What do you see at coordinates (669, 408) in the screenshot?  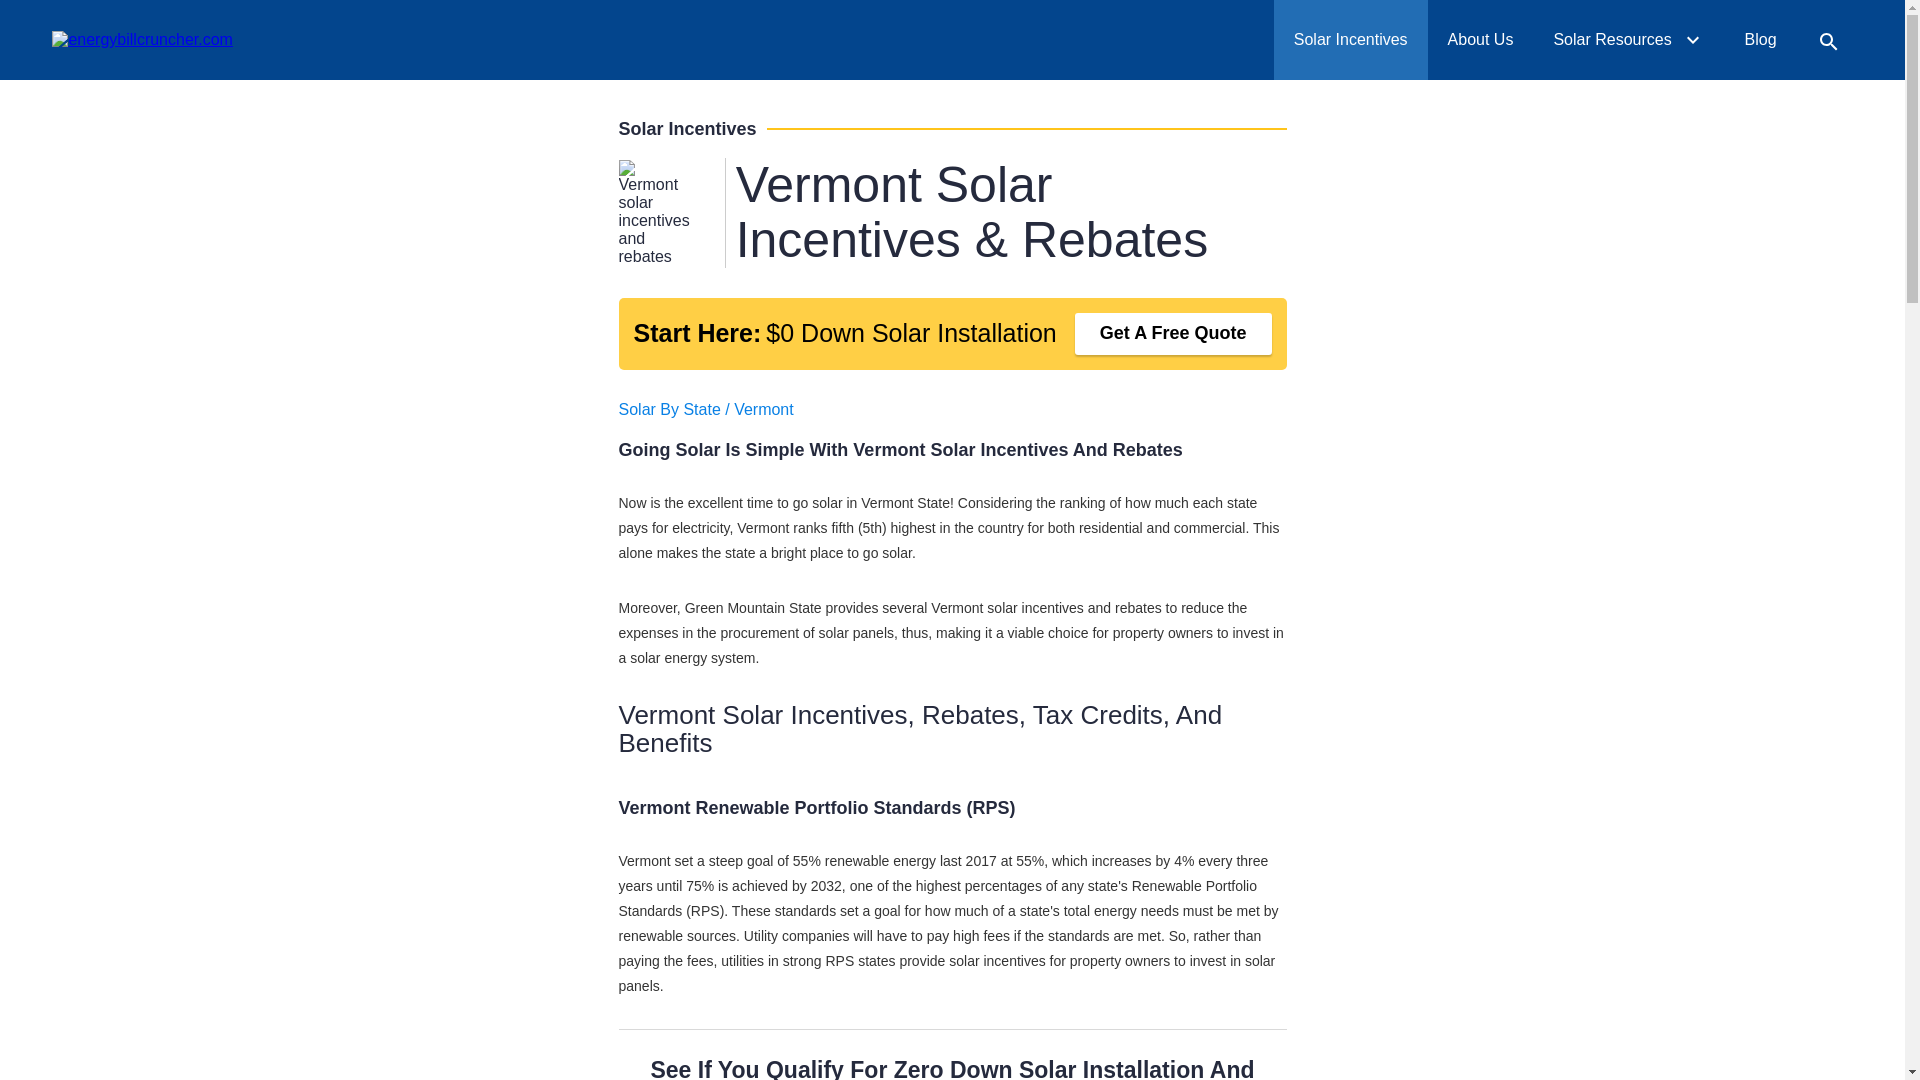 I see `Solar By State` at bounding box center [669, 408].